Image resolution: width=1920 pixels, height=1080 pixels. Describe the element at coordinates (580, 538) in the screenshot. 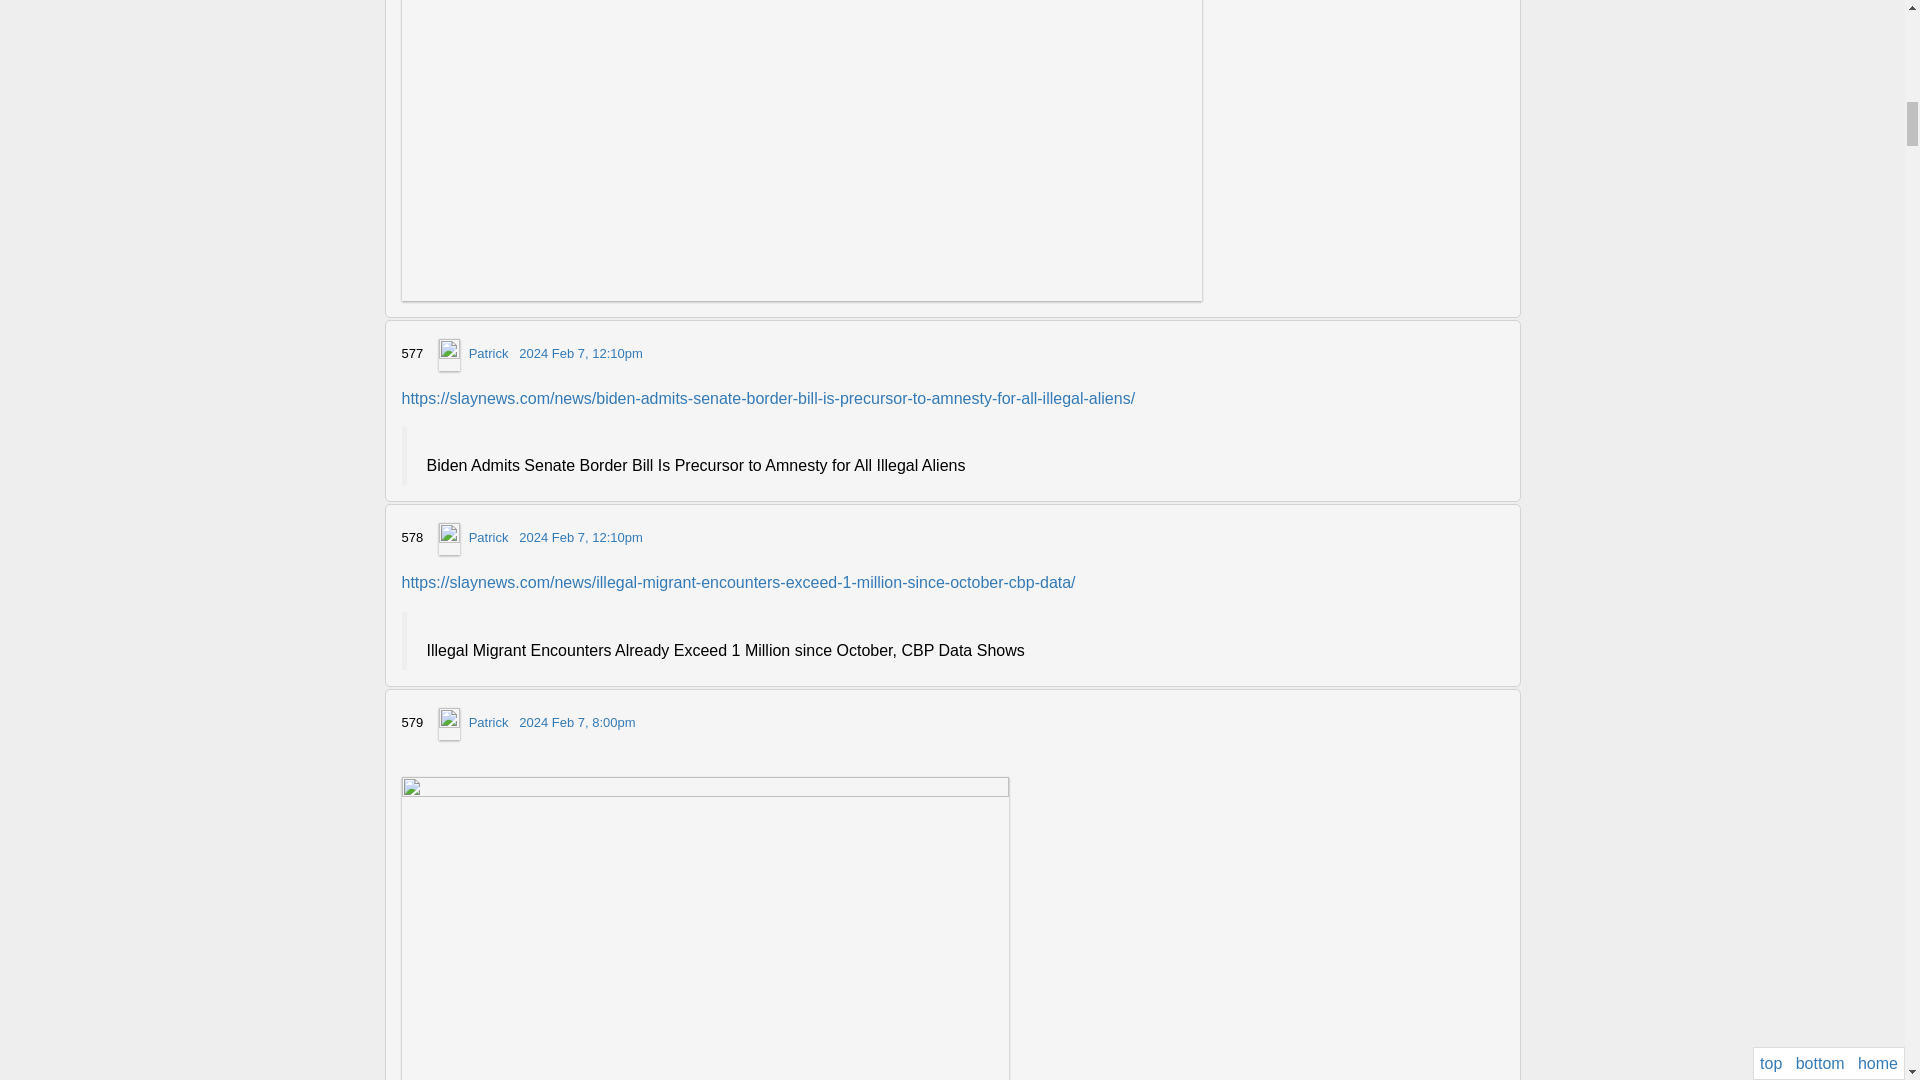

I see `permalink to this comment` at that location.